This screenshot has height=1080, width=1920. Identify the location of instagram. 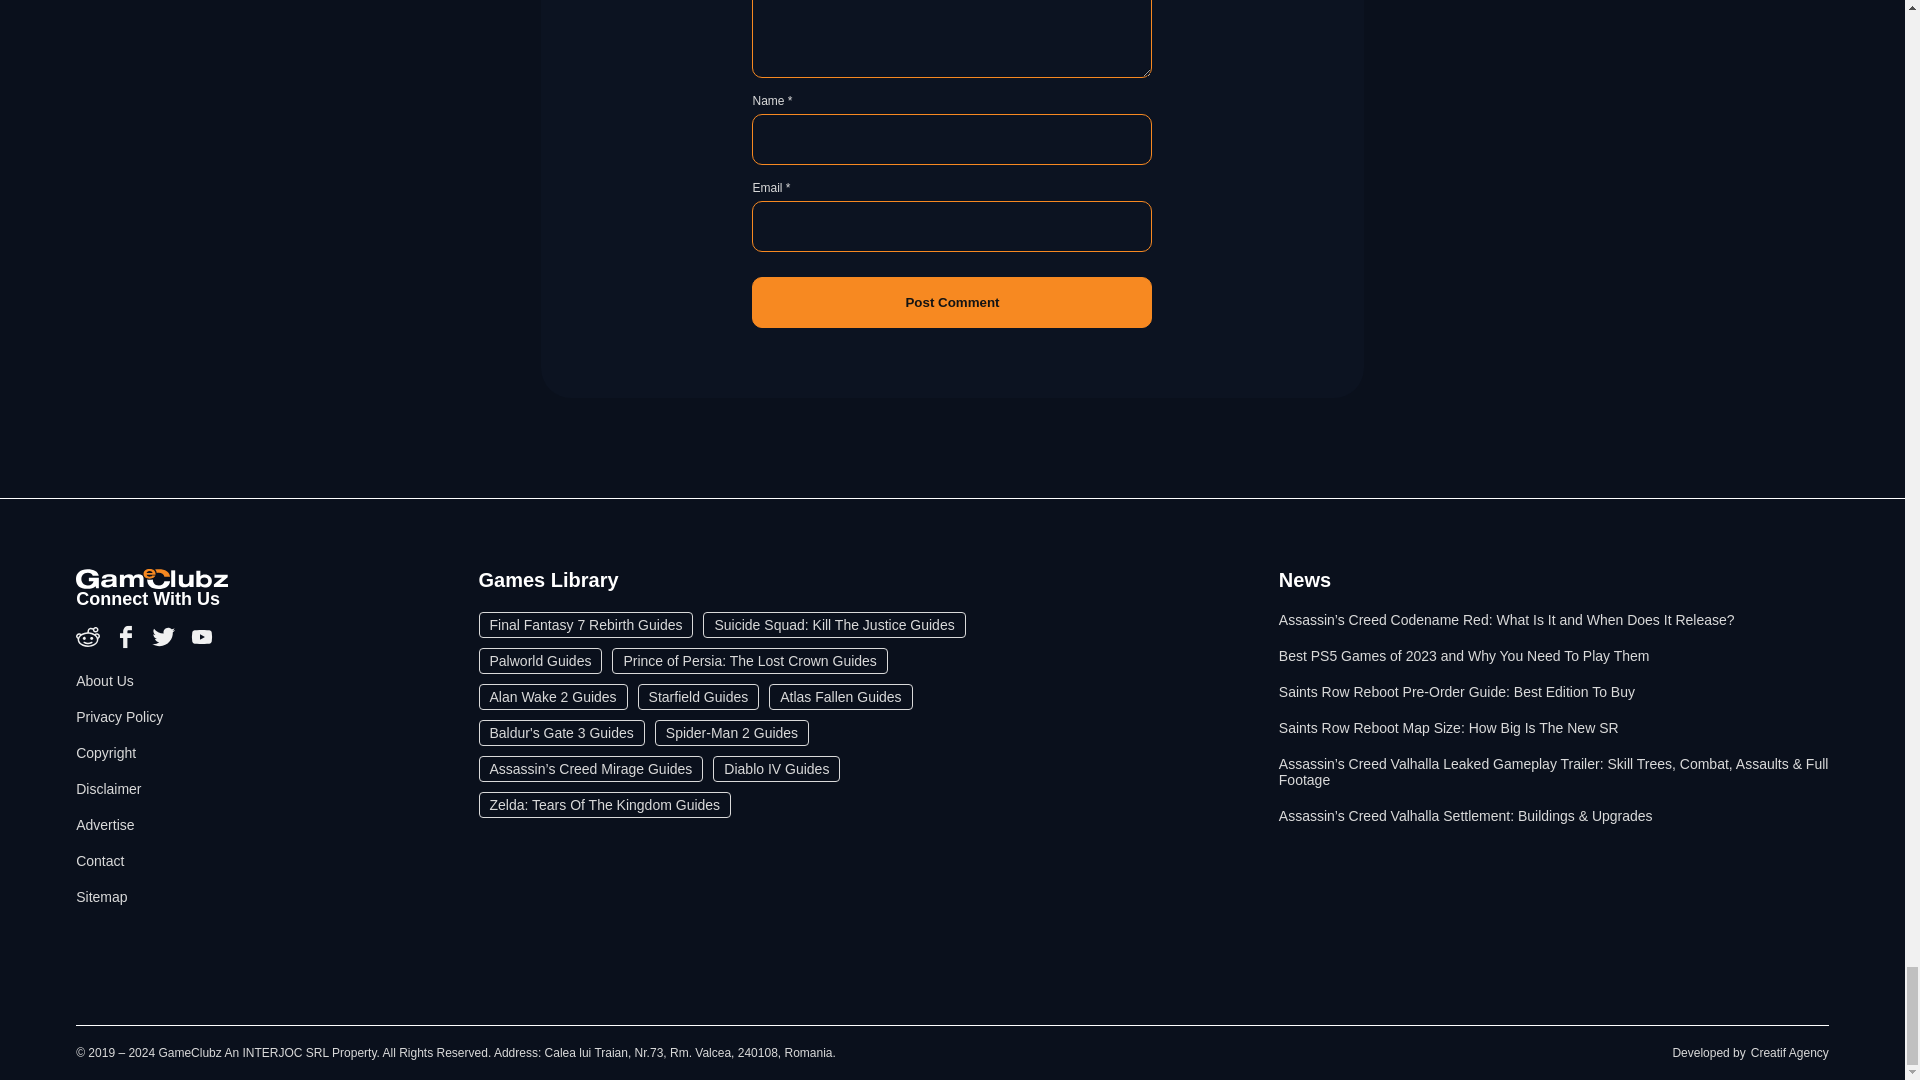
(90, 644).